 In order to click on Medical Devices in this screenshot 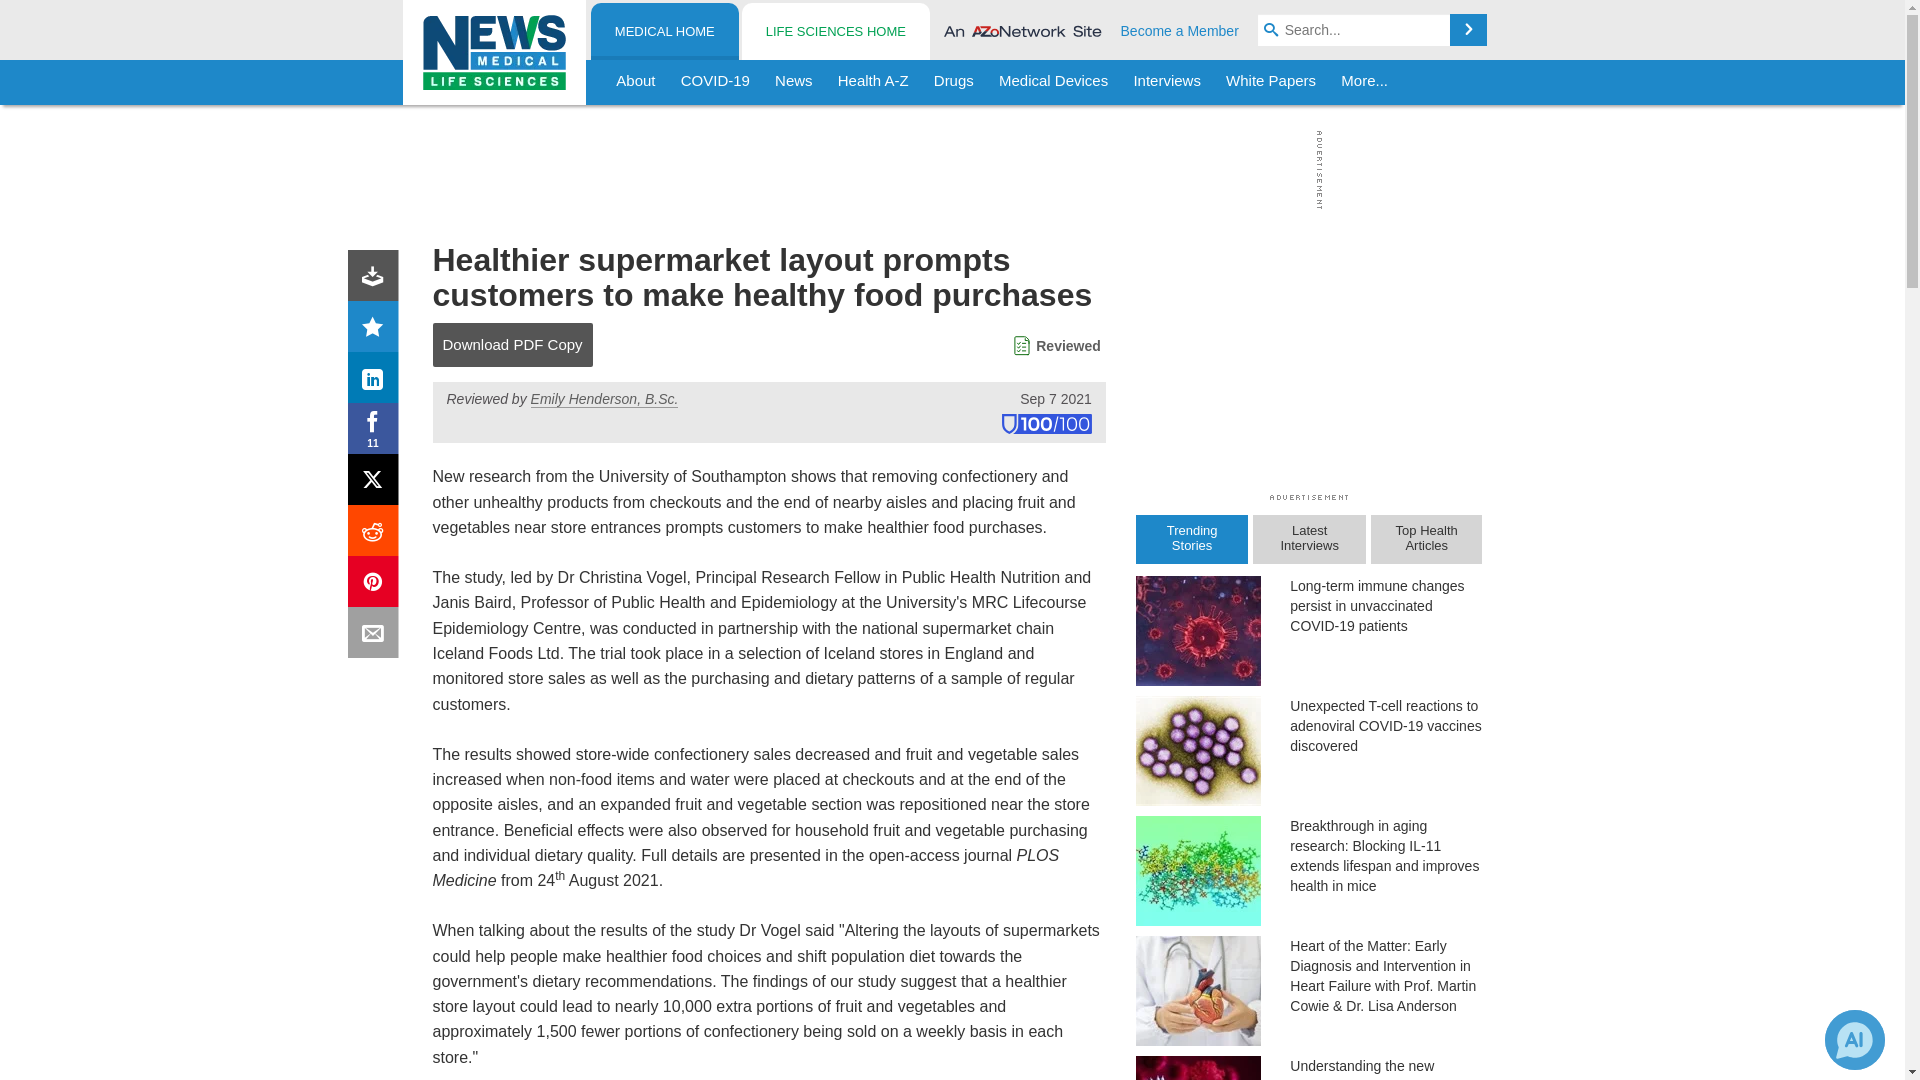, I will do `click(1052, 82)`.